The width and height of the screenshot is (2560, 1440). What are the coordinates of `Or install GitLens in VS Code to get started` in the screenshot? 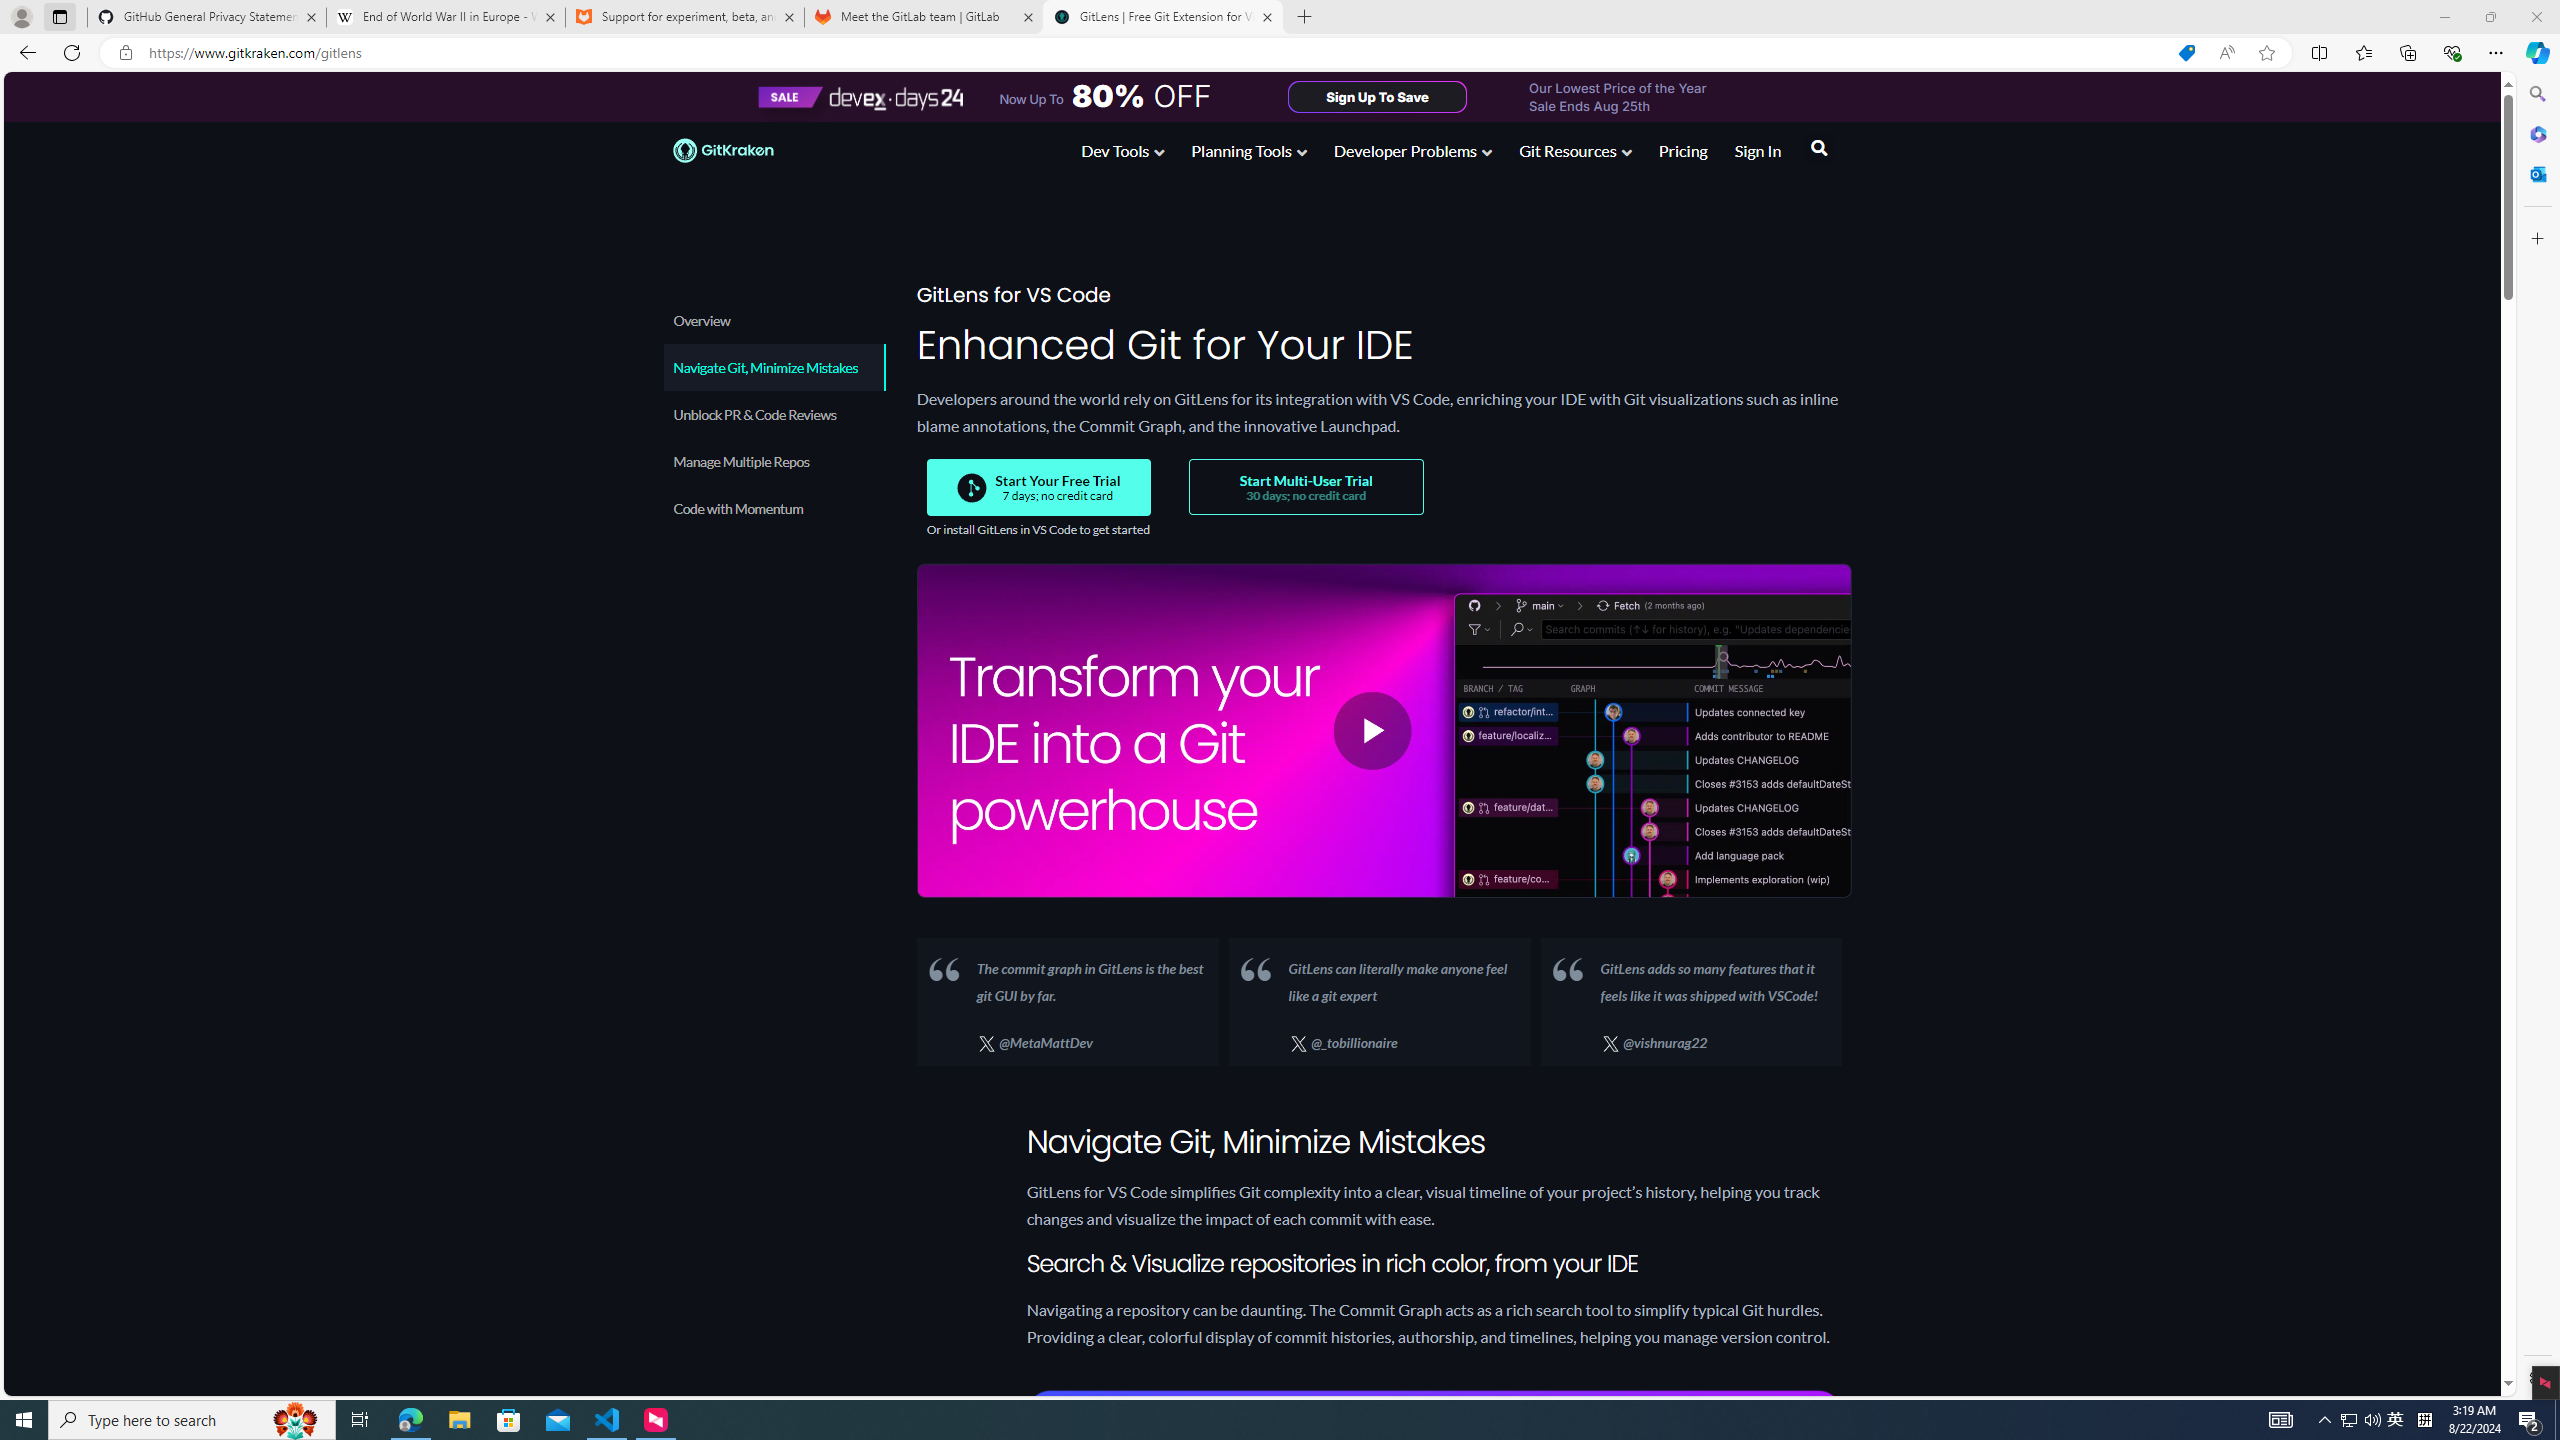 It's located at (1038, 529).